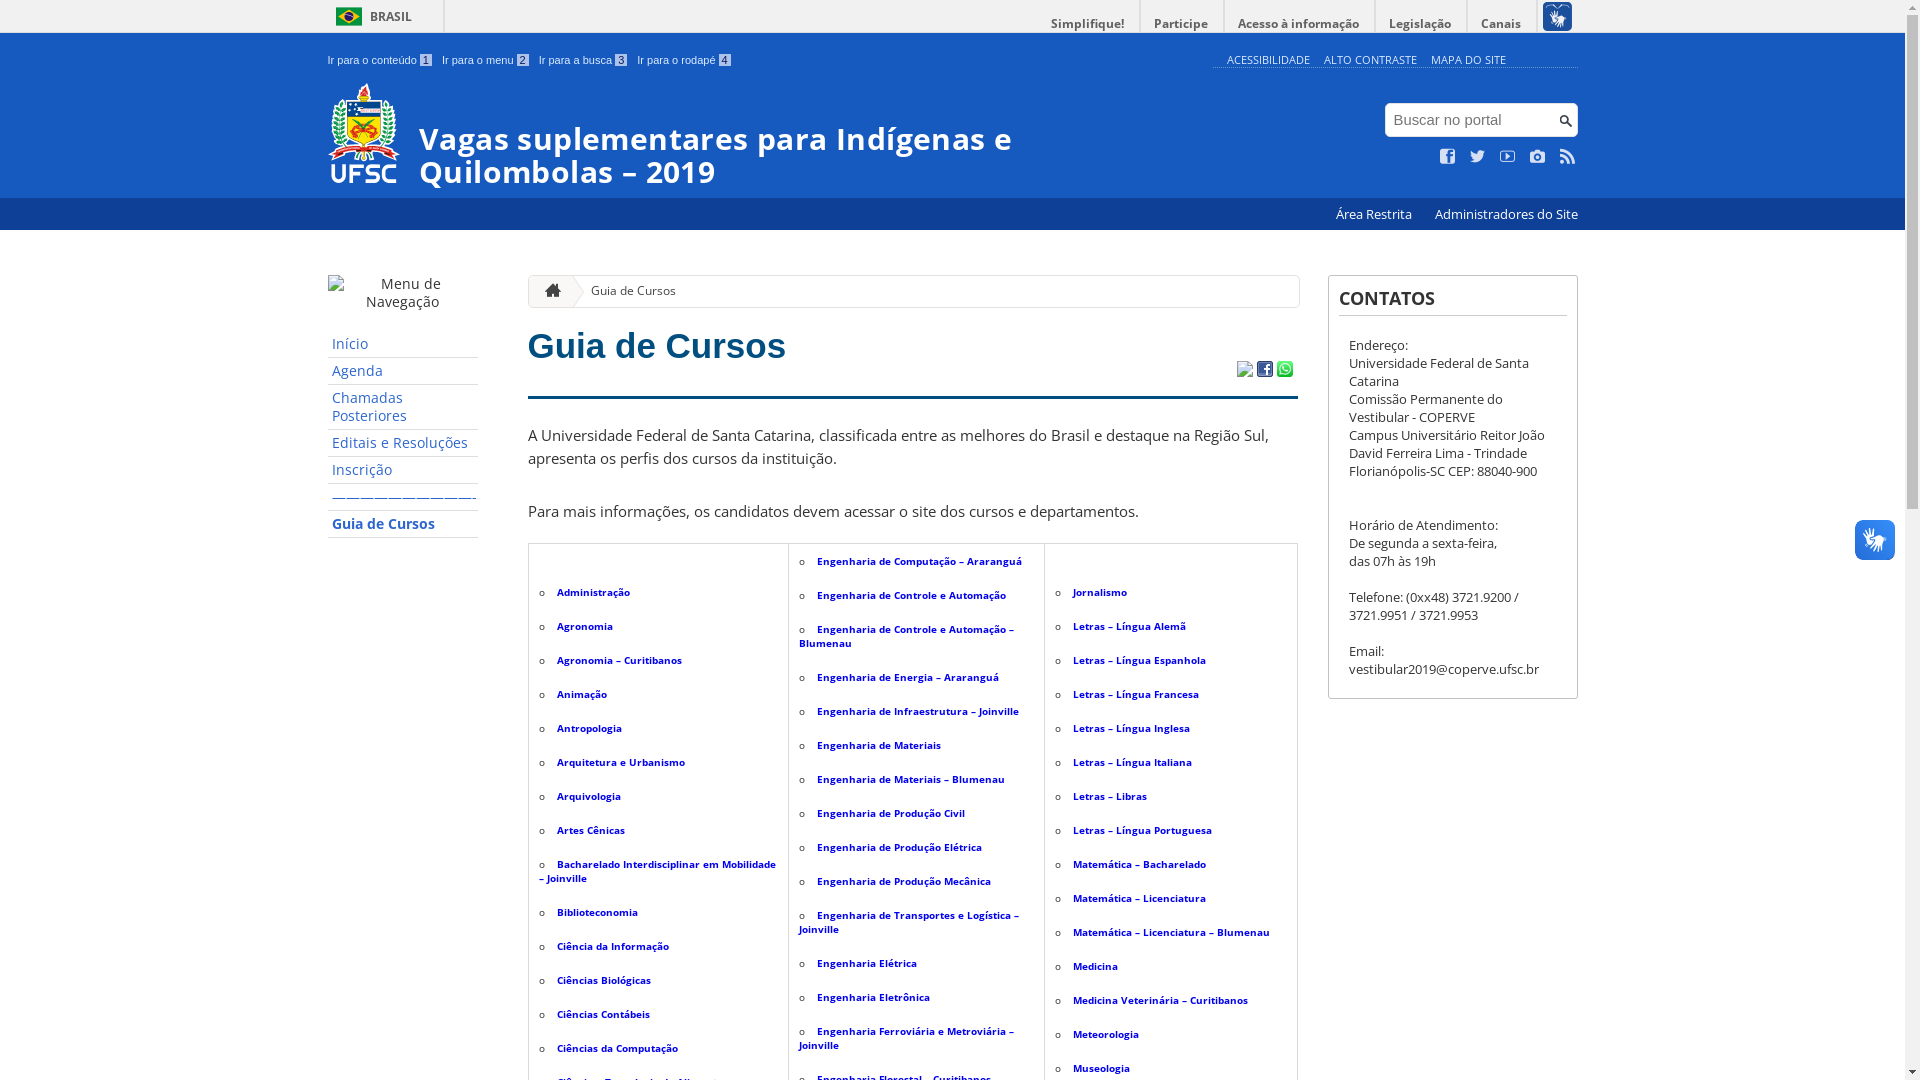 The width and height of the screenshot is (1920, 1080). I want to click on BRASIL, so click(370, 16).